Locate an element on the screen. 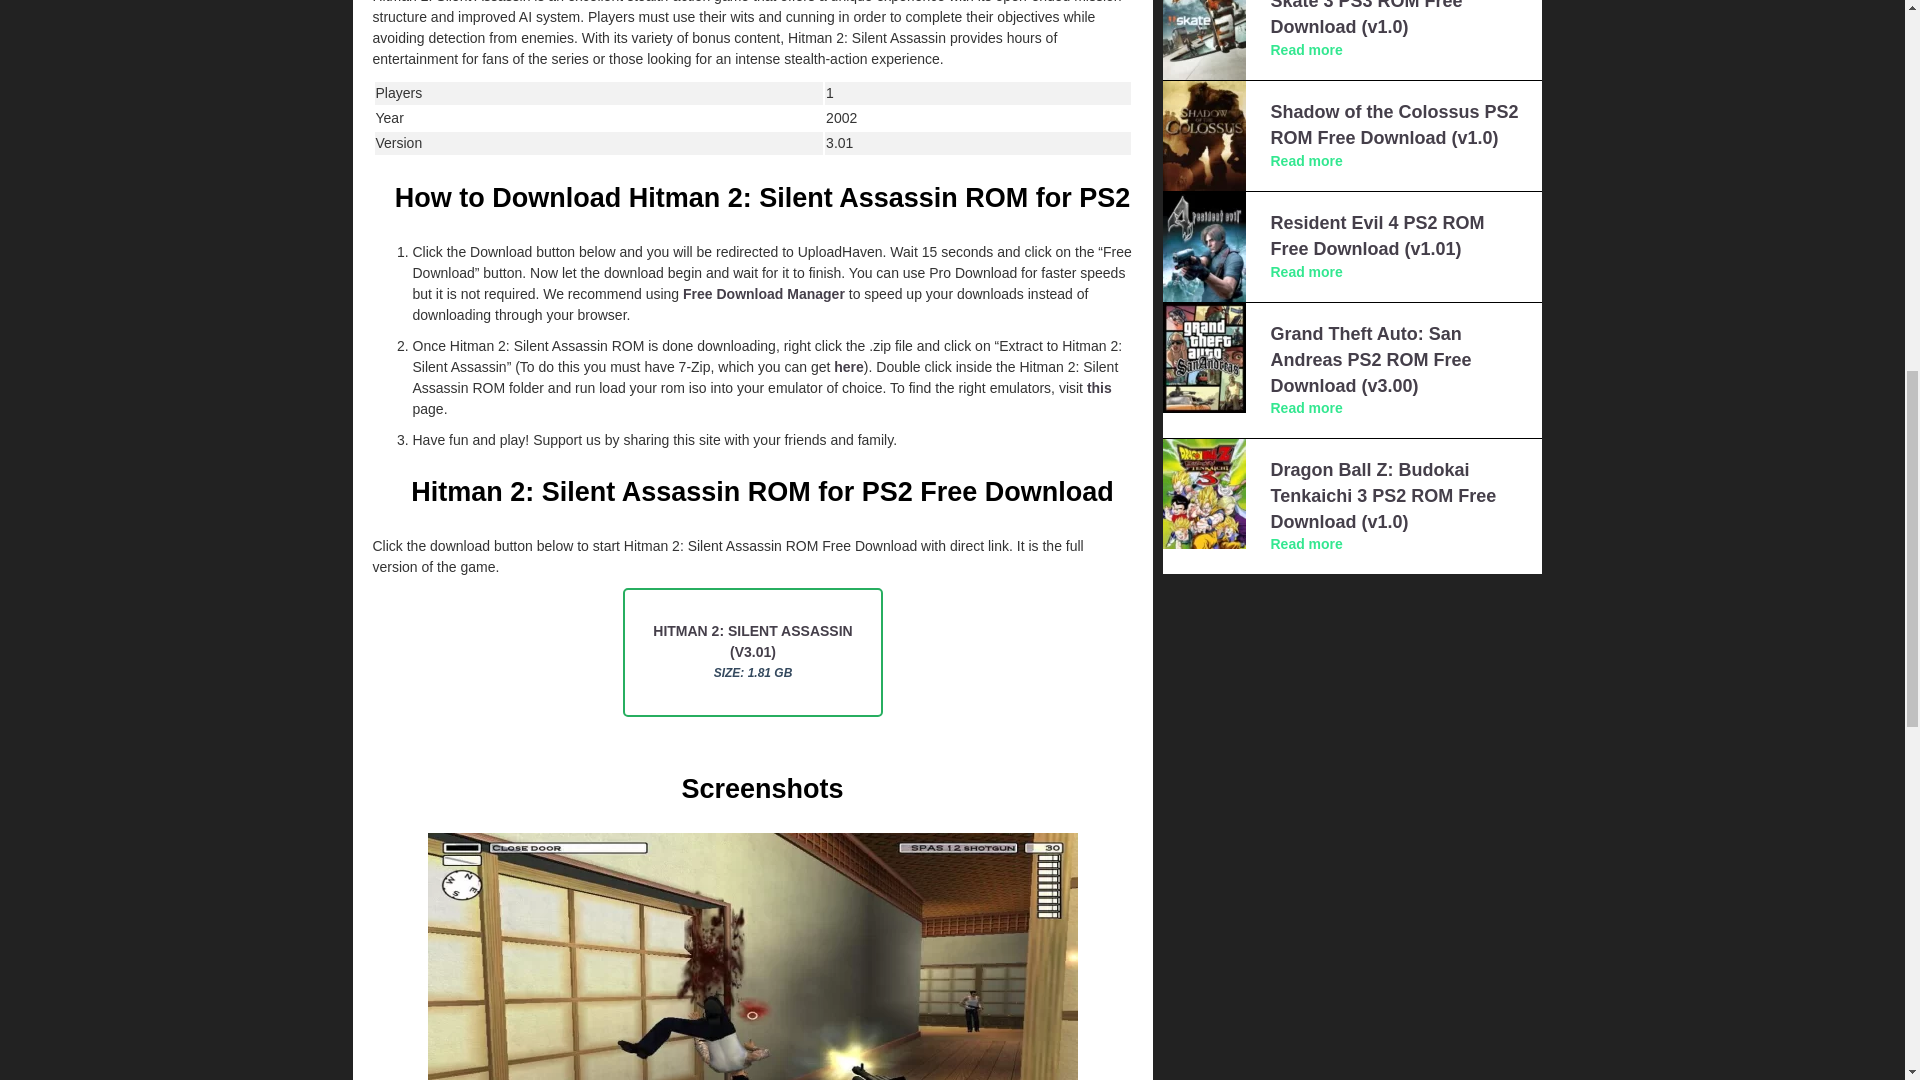 This screenshot has width=1920, height=1080. Read more is located at coordinates (1306, 160).